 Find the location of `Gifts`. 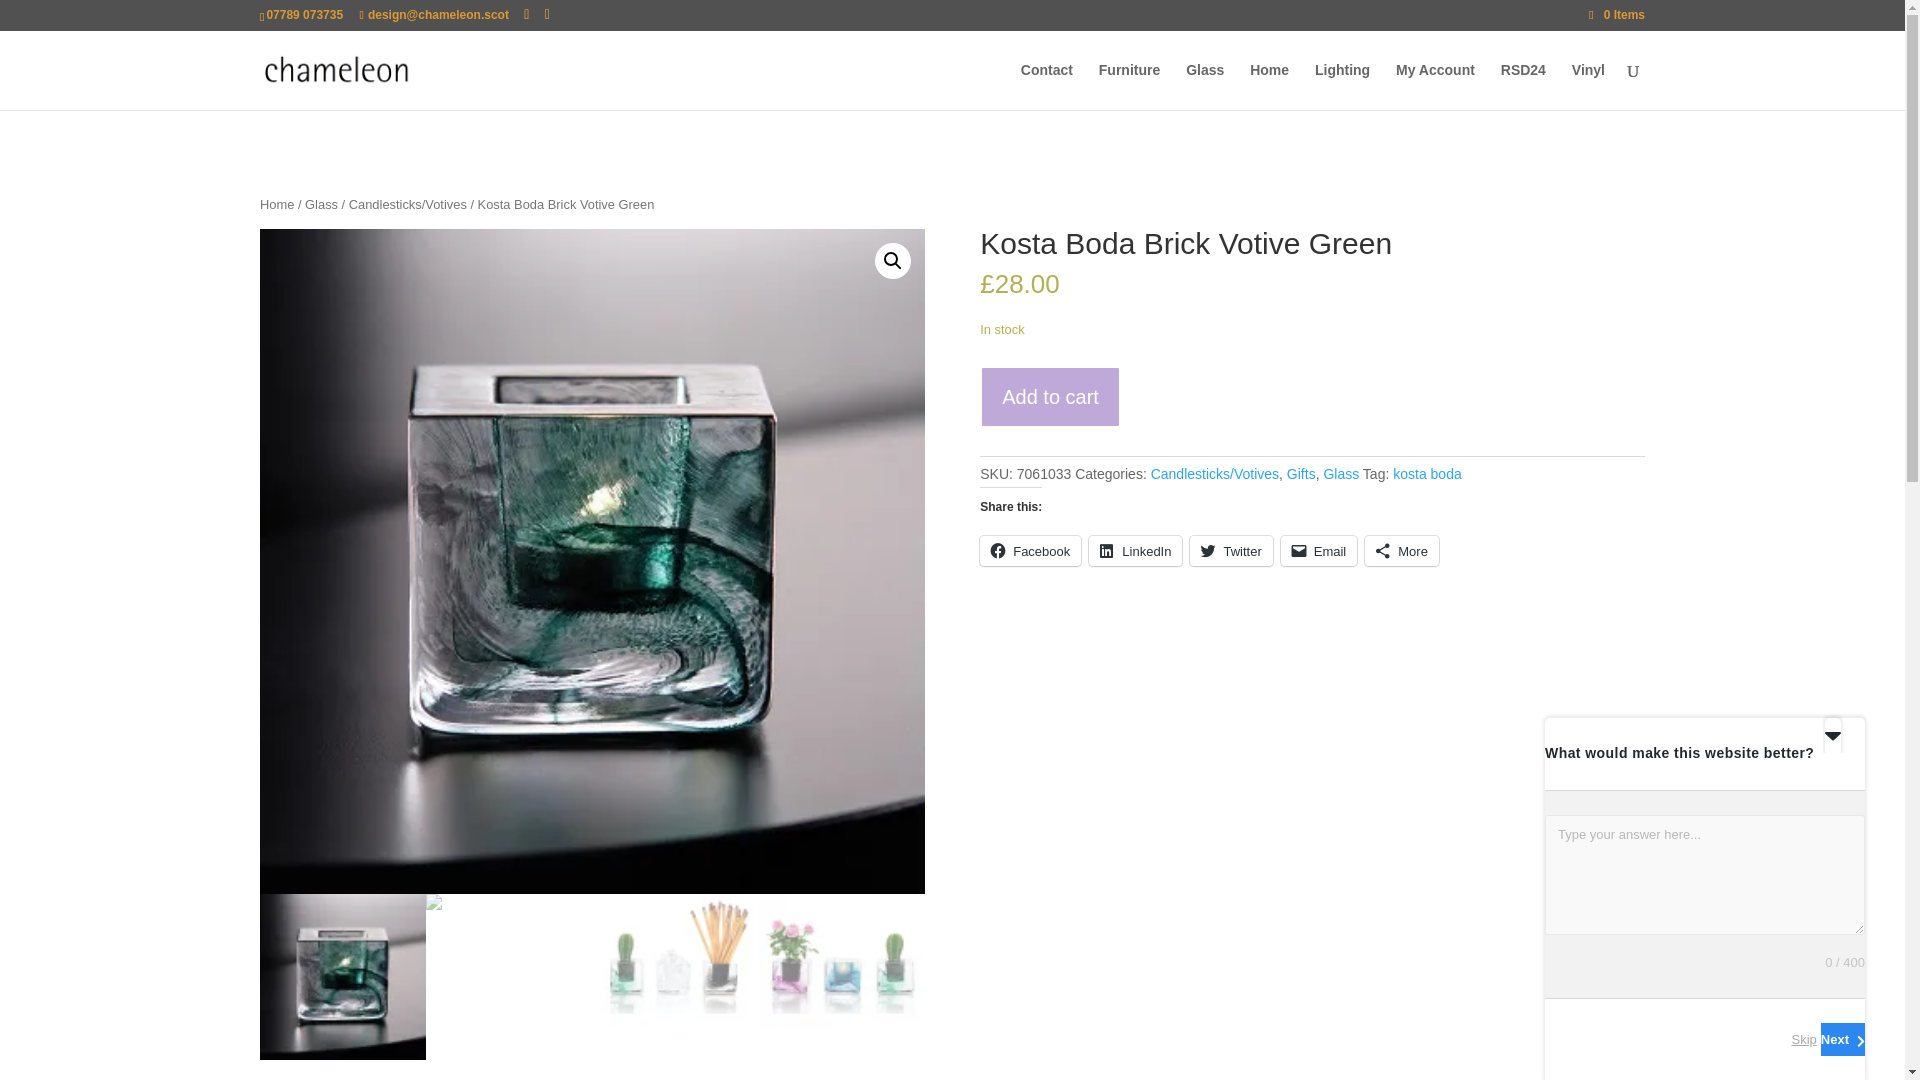

Gifts is located at coordinates (1300, 473).